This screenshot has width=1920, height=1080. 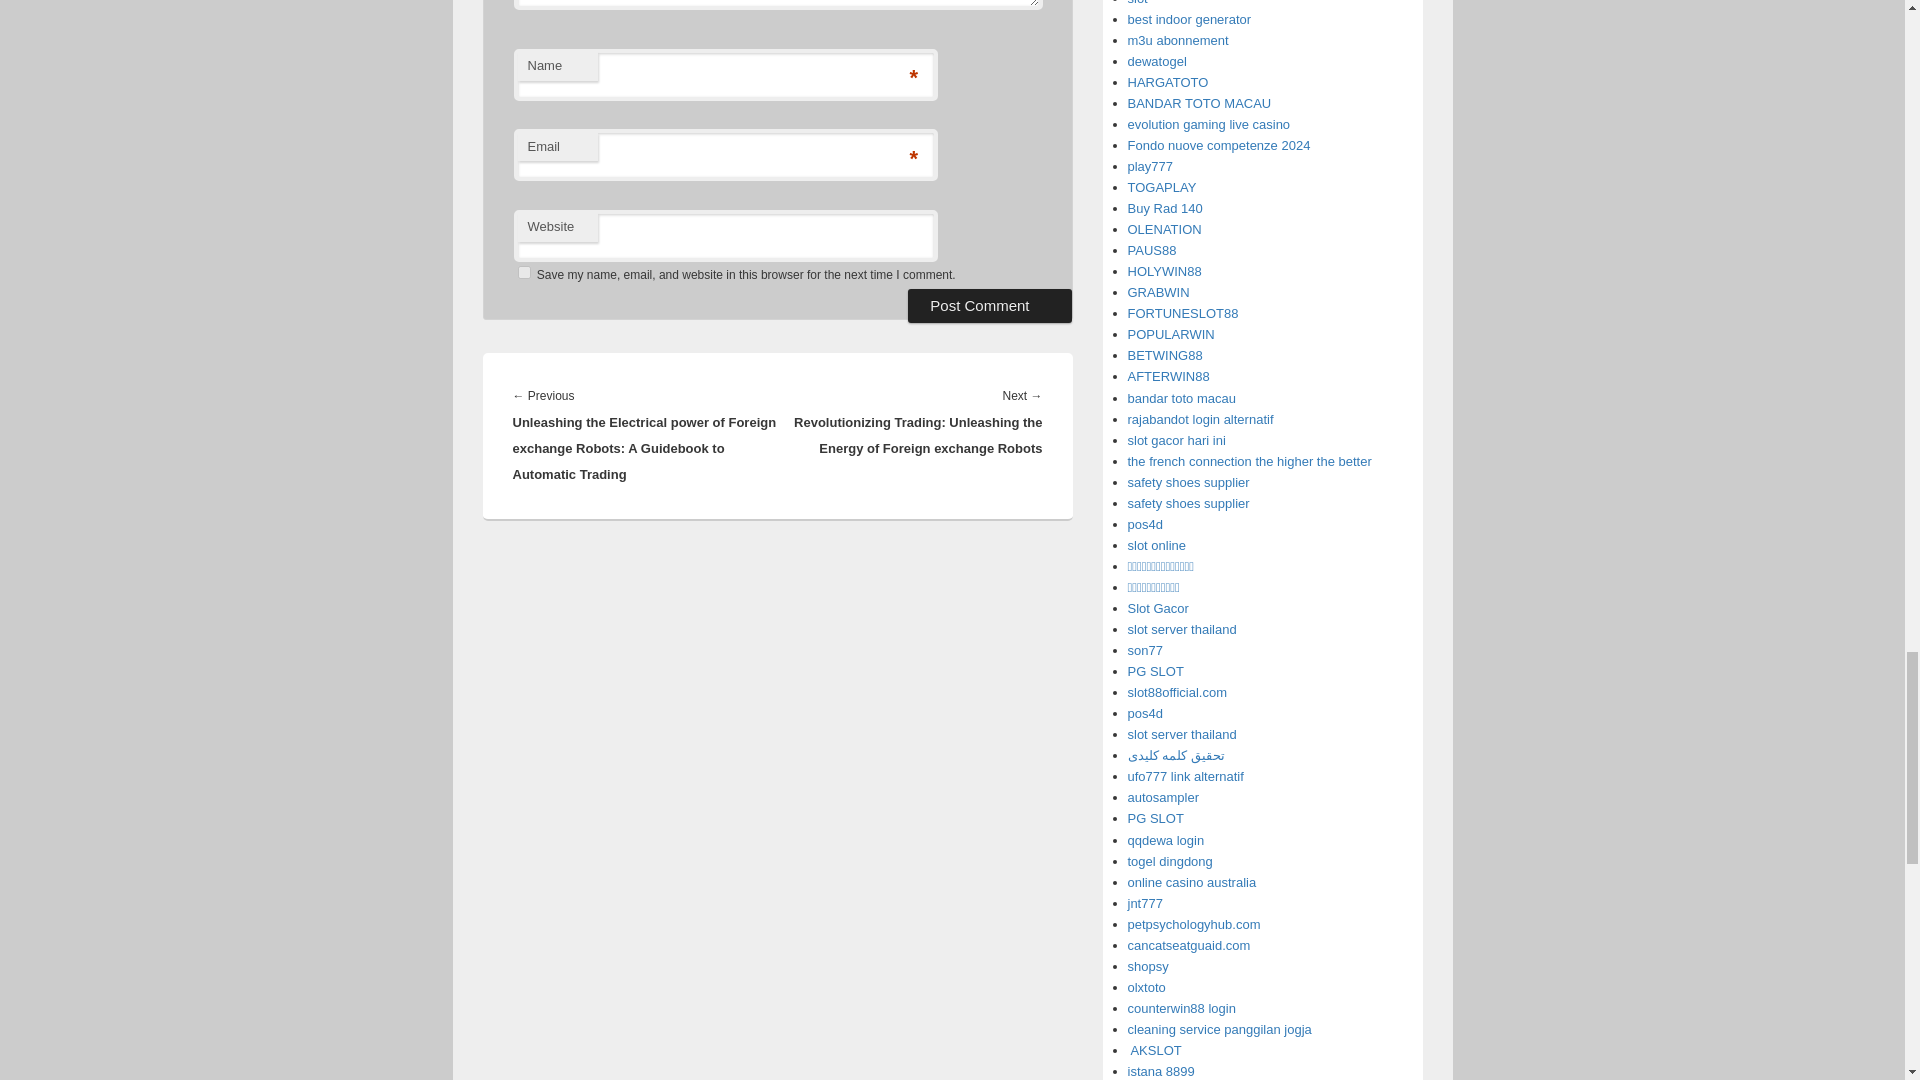 What do you see at coordinates (990, 306) in the screenshot?
I see `Post Comment` at bounding box center [990, 306].